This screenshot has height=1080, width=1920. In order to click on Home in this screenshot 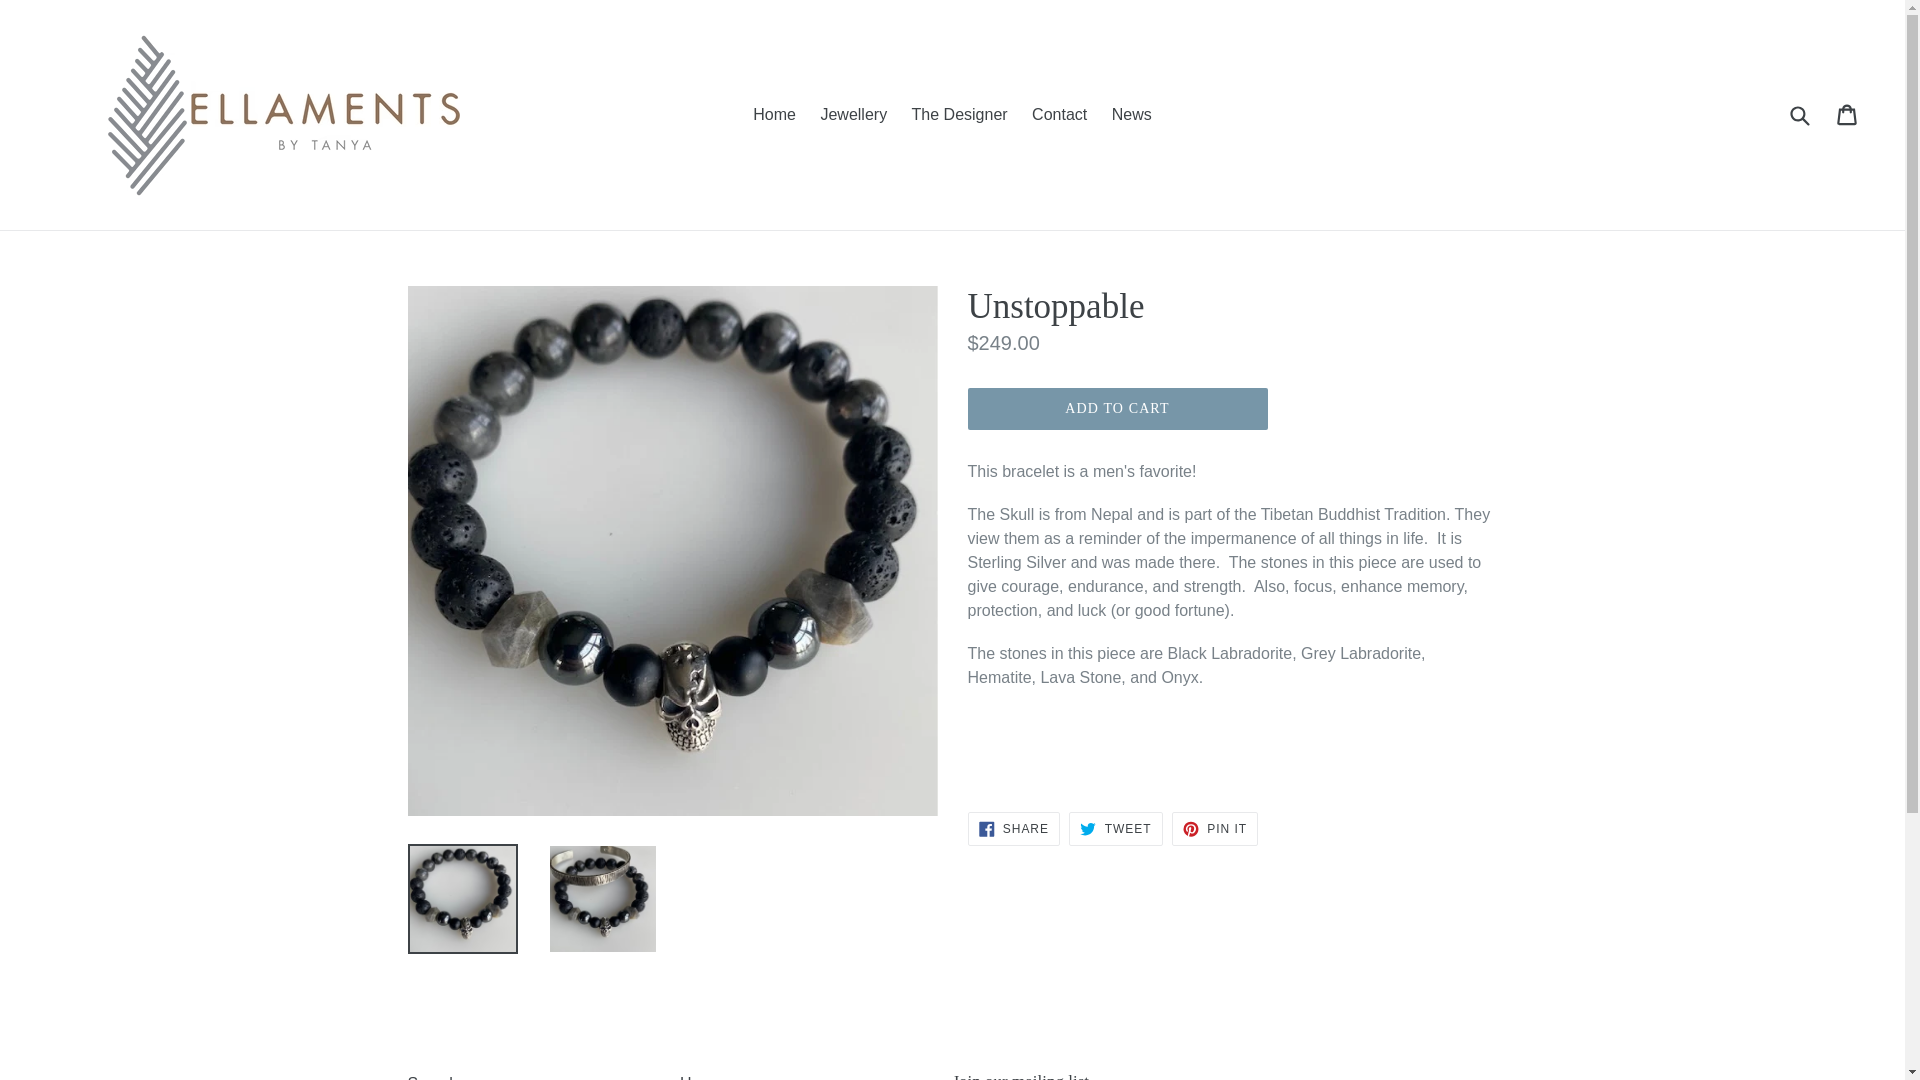, I will do `click(1013, 828)`.